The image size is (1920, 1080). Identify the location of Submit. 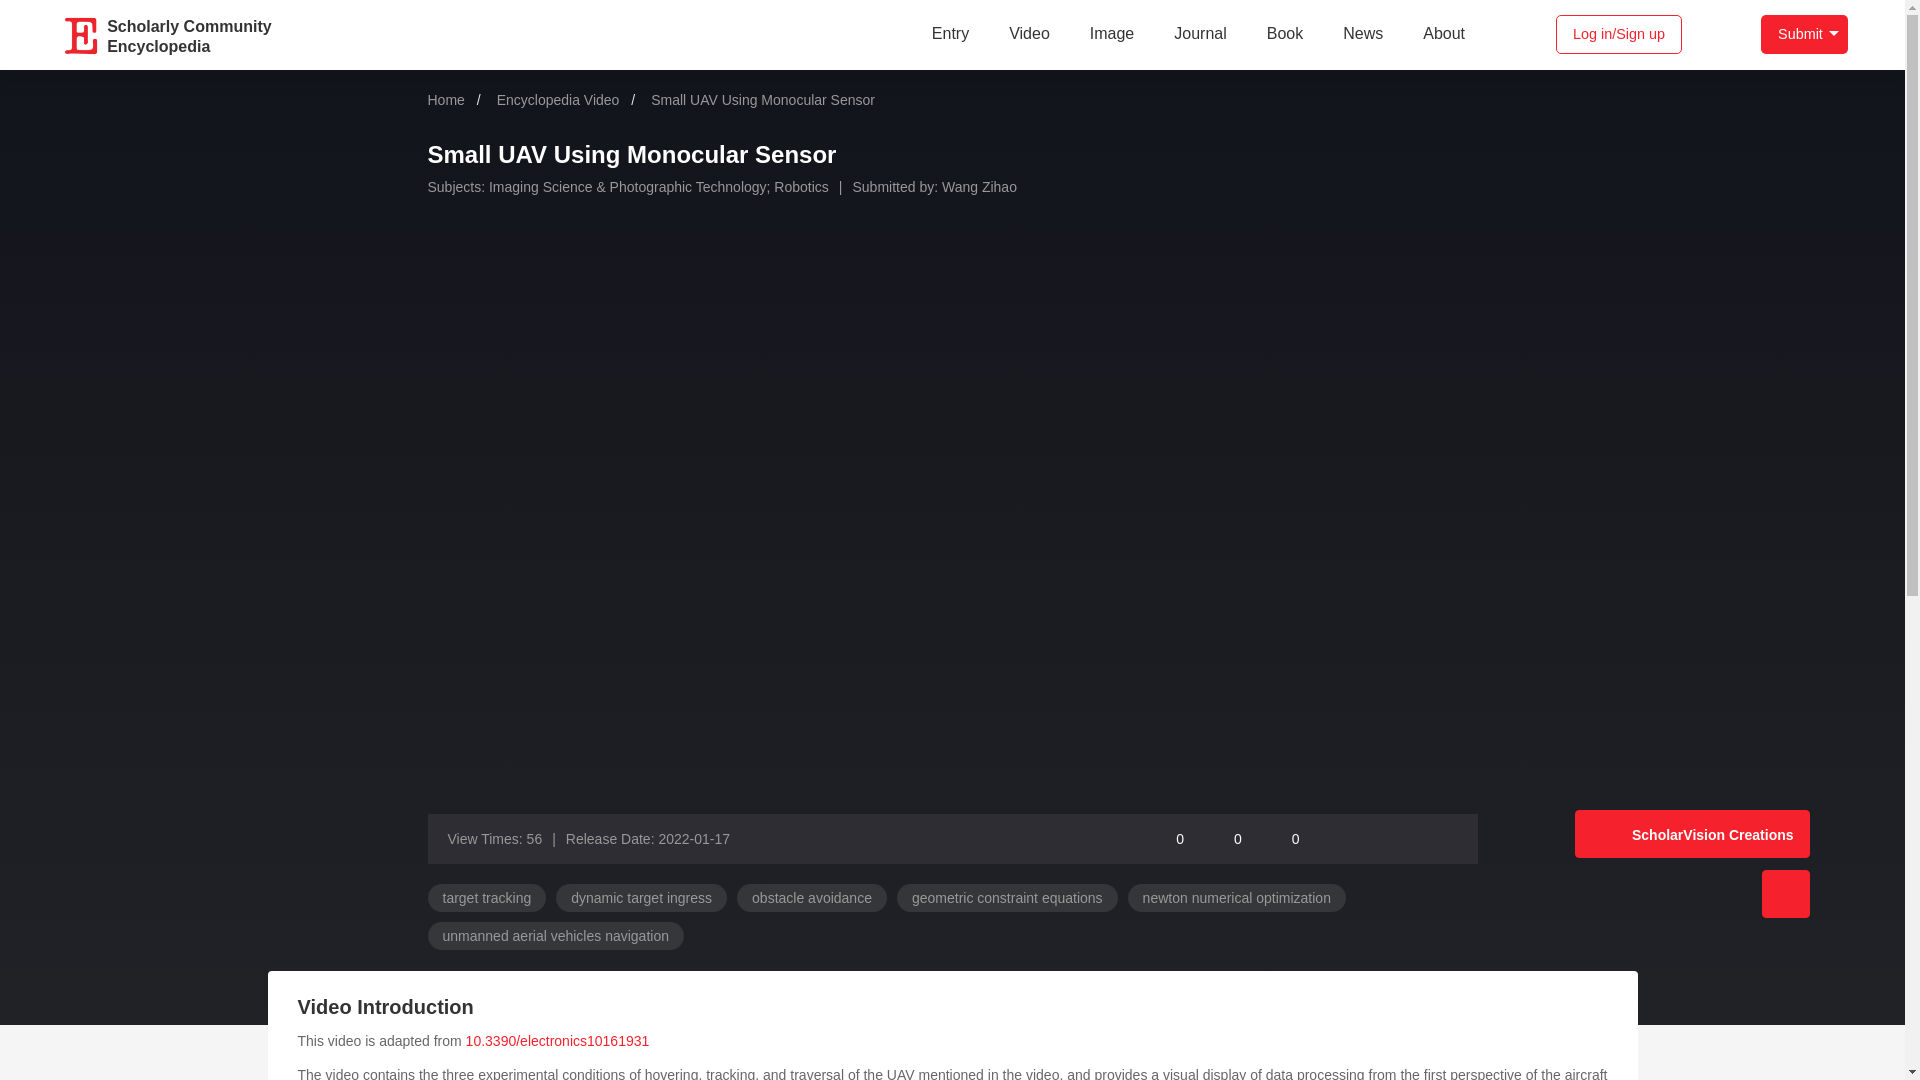
(1804, 34).